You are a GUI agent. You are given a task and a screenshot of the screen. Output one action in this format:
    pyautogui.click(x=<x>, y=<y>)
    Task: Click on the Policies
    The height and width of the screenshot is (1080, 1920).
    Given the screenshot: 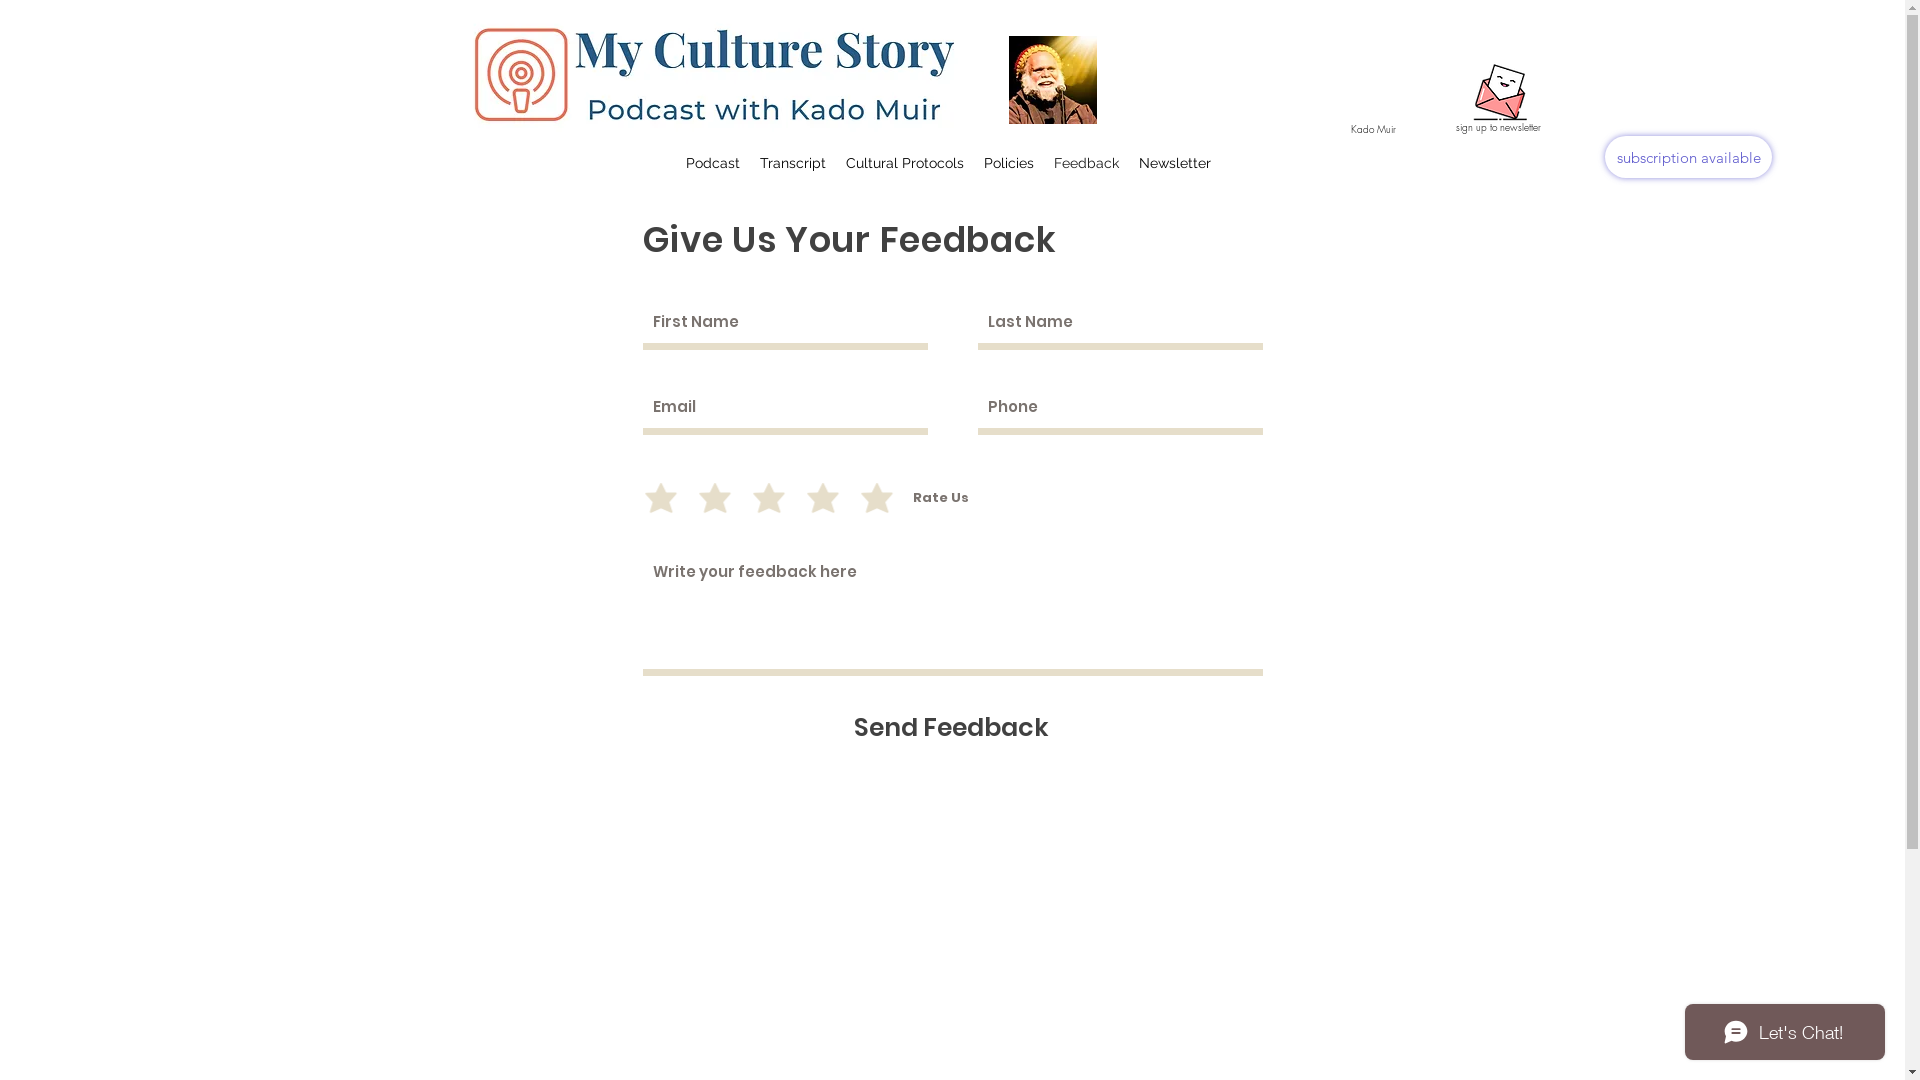 What is the action you would take?
    pyautogui.click(x=1009, y=163)
    